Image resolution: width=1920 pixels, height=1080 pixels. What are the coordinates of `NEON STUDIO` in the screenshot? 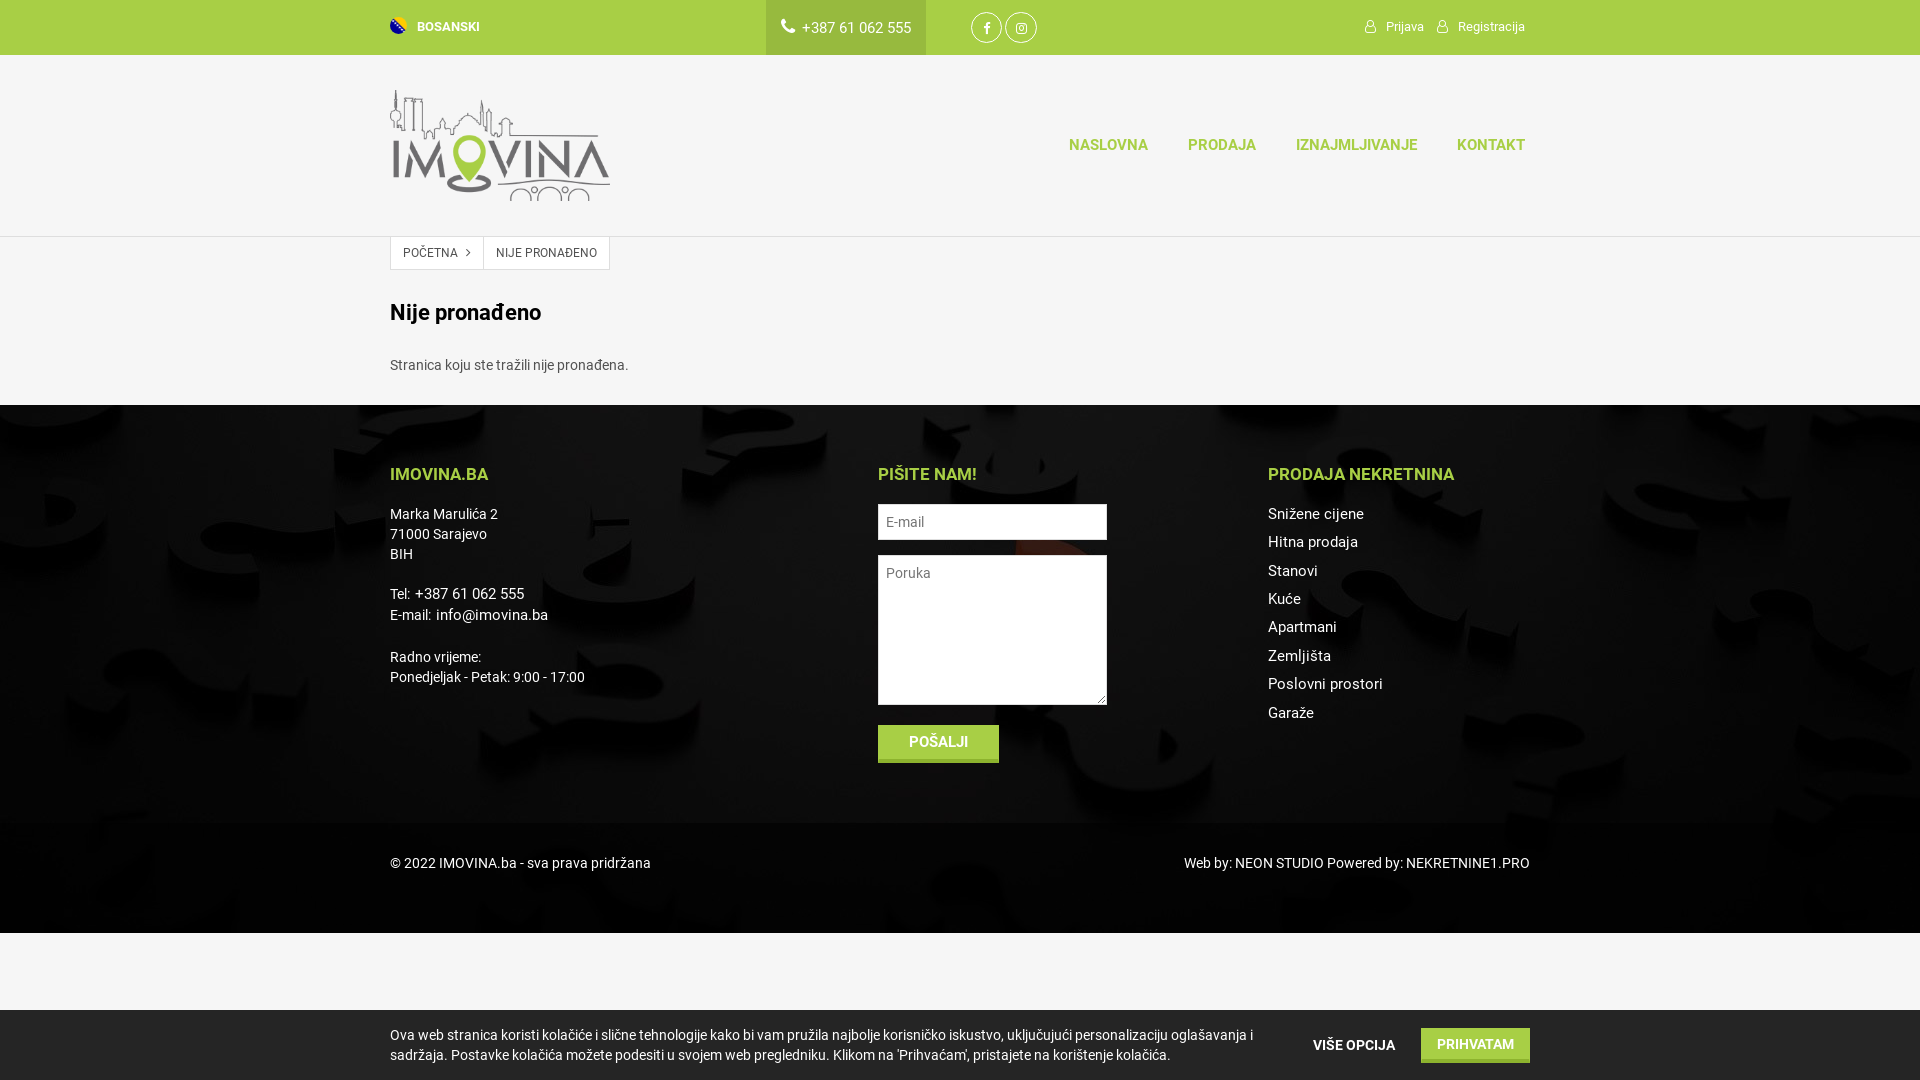 It's located at (1280, 863).